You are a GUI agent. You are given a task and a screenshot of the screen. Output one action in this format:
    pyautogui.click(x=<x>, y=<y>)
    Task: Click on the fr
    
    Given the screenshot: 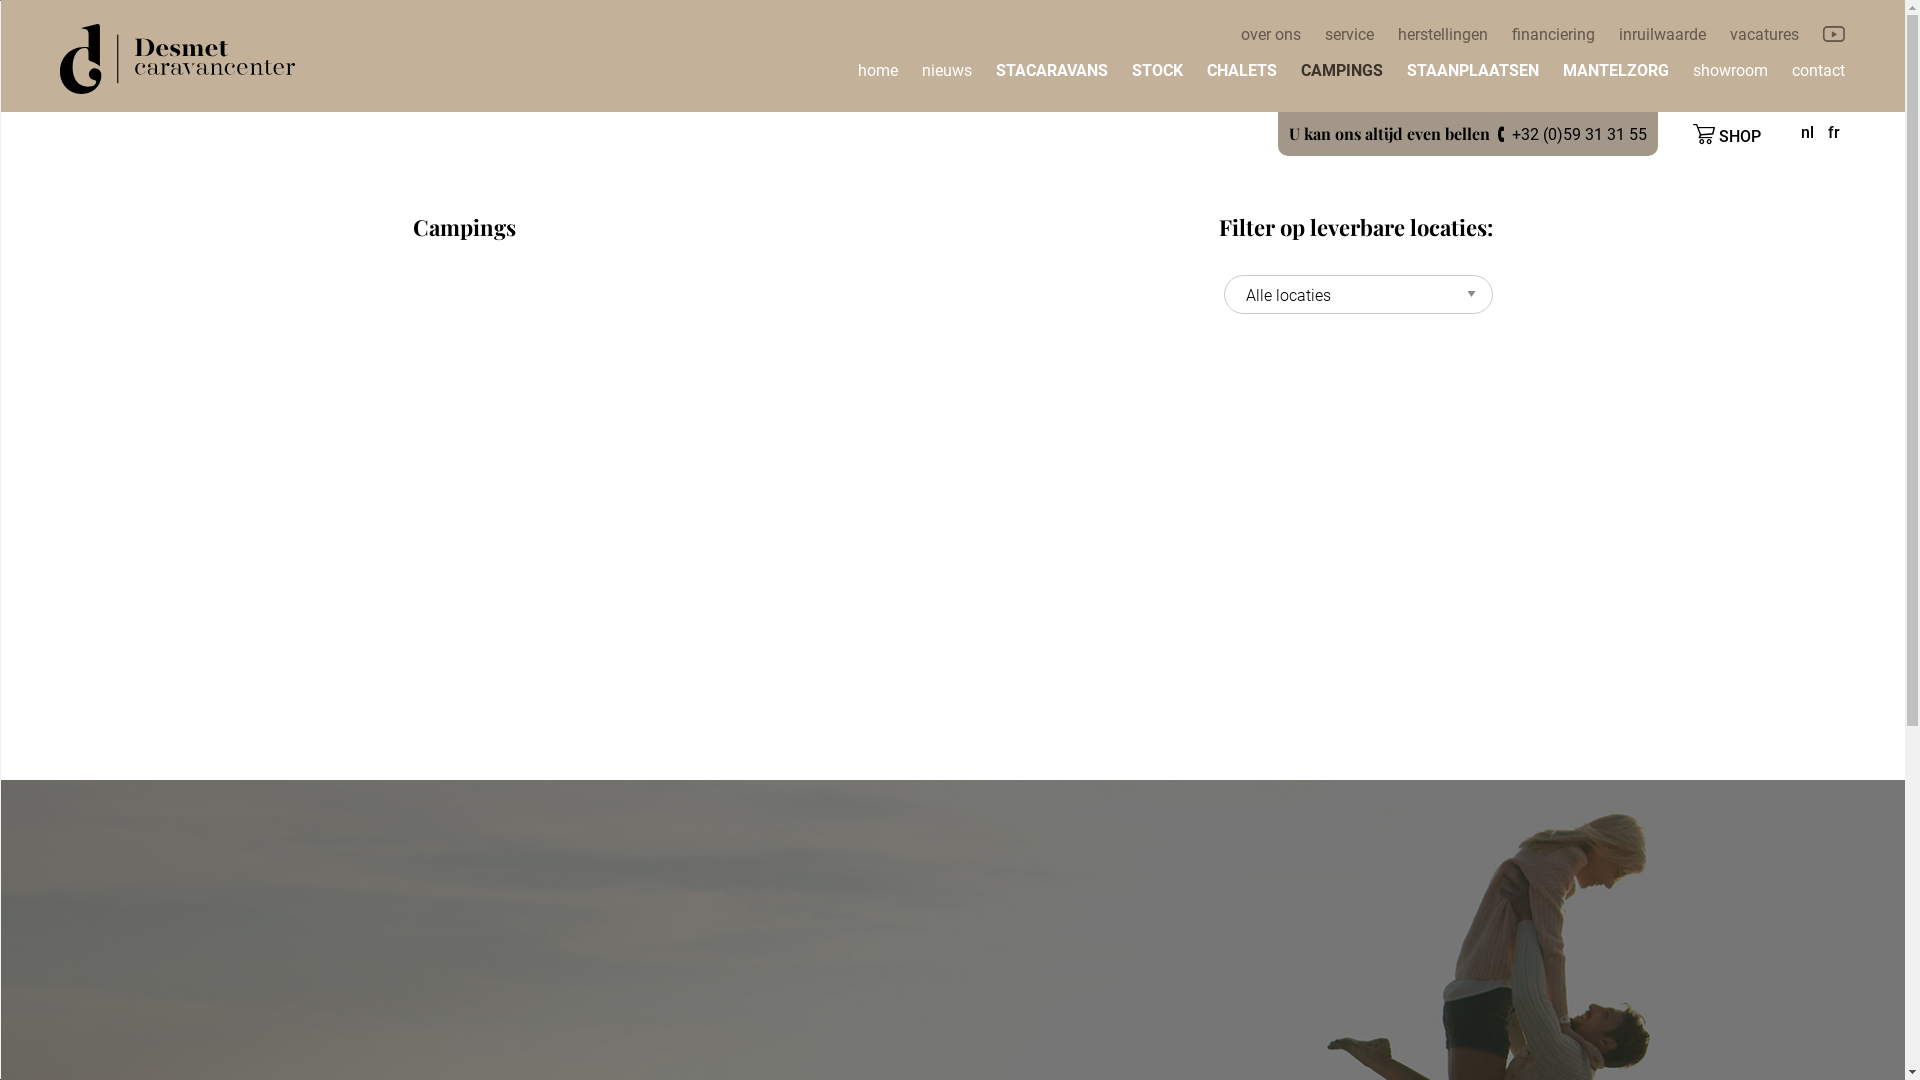 What is the action you would take?
    pyautogui.click(x=1834, y=133)
    